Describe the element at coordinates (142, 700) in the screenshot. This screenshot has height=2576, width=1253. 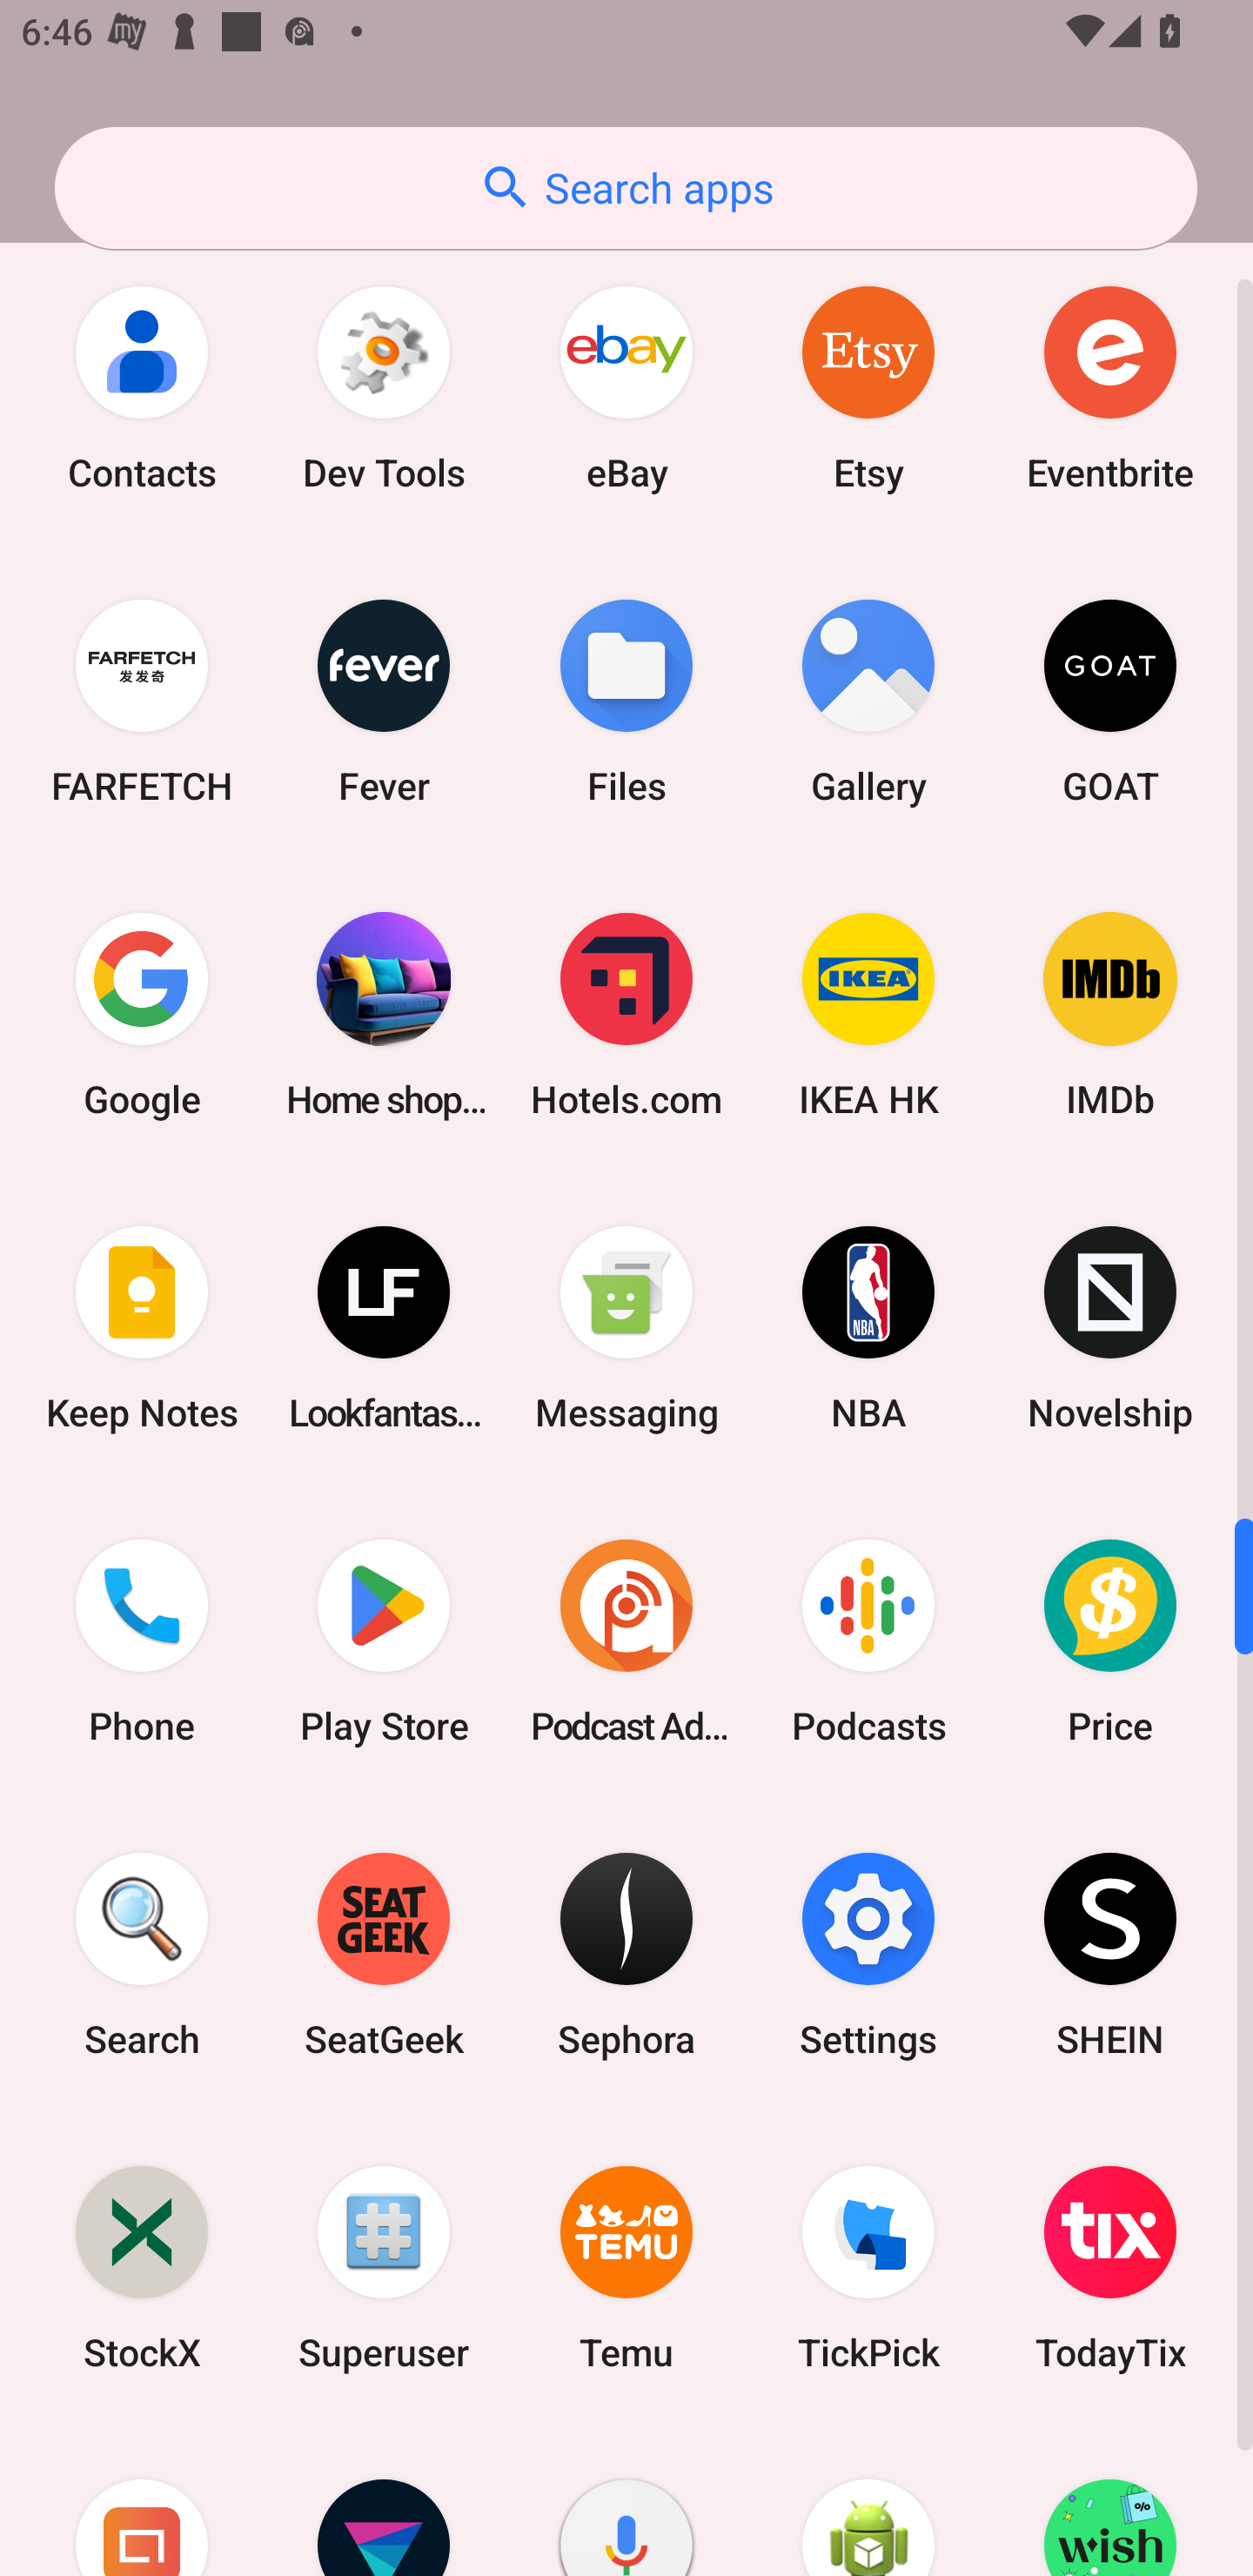
I see `FARFETCH` at that location.